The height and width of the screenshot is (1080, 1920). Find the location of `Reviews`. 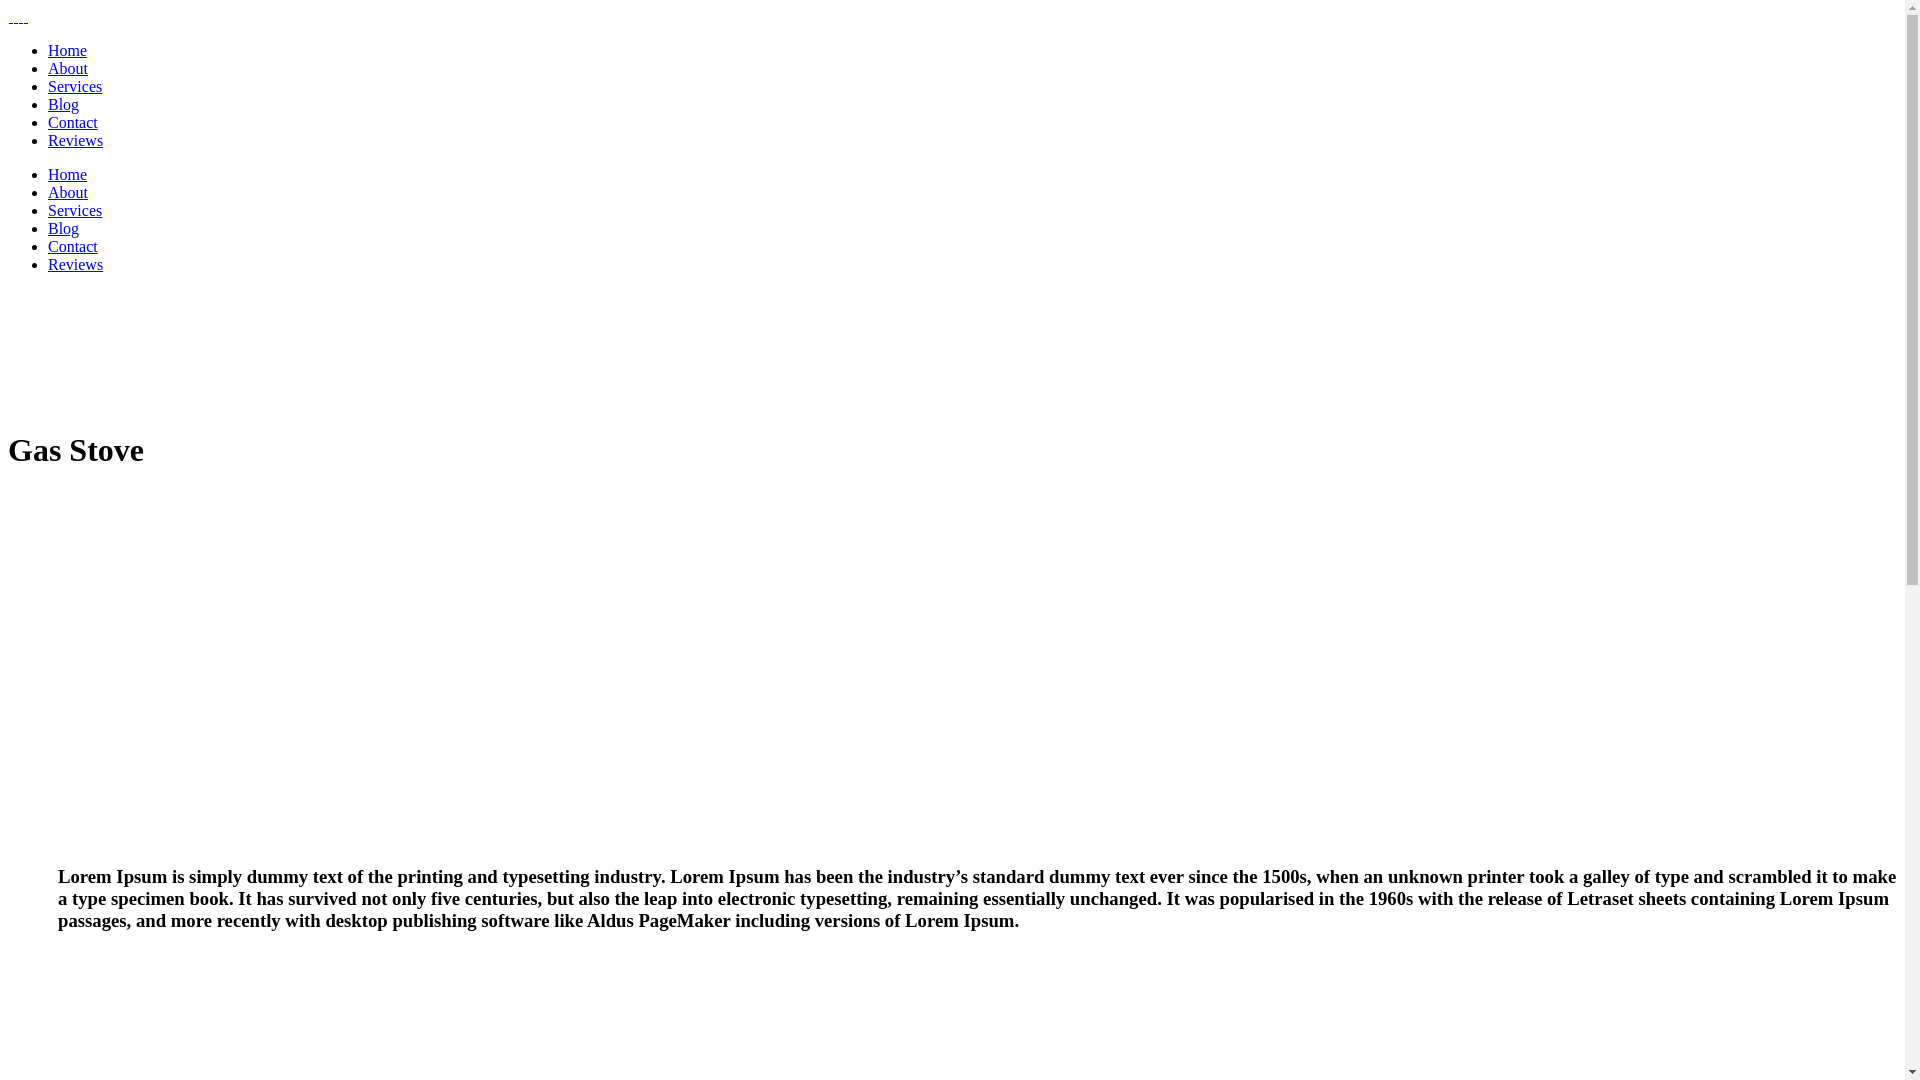

Reviews is located at coordinates (76, 140).